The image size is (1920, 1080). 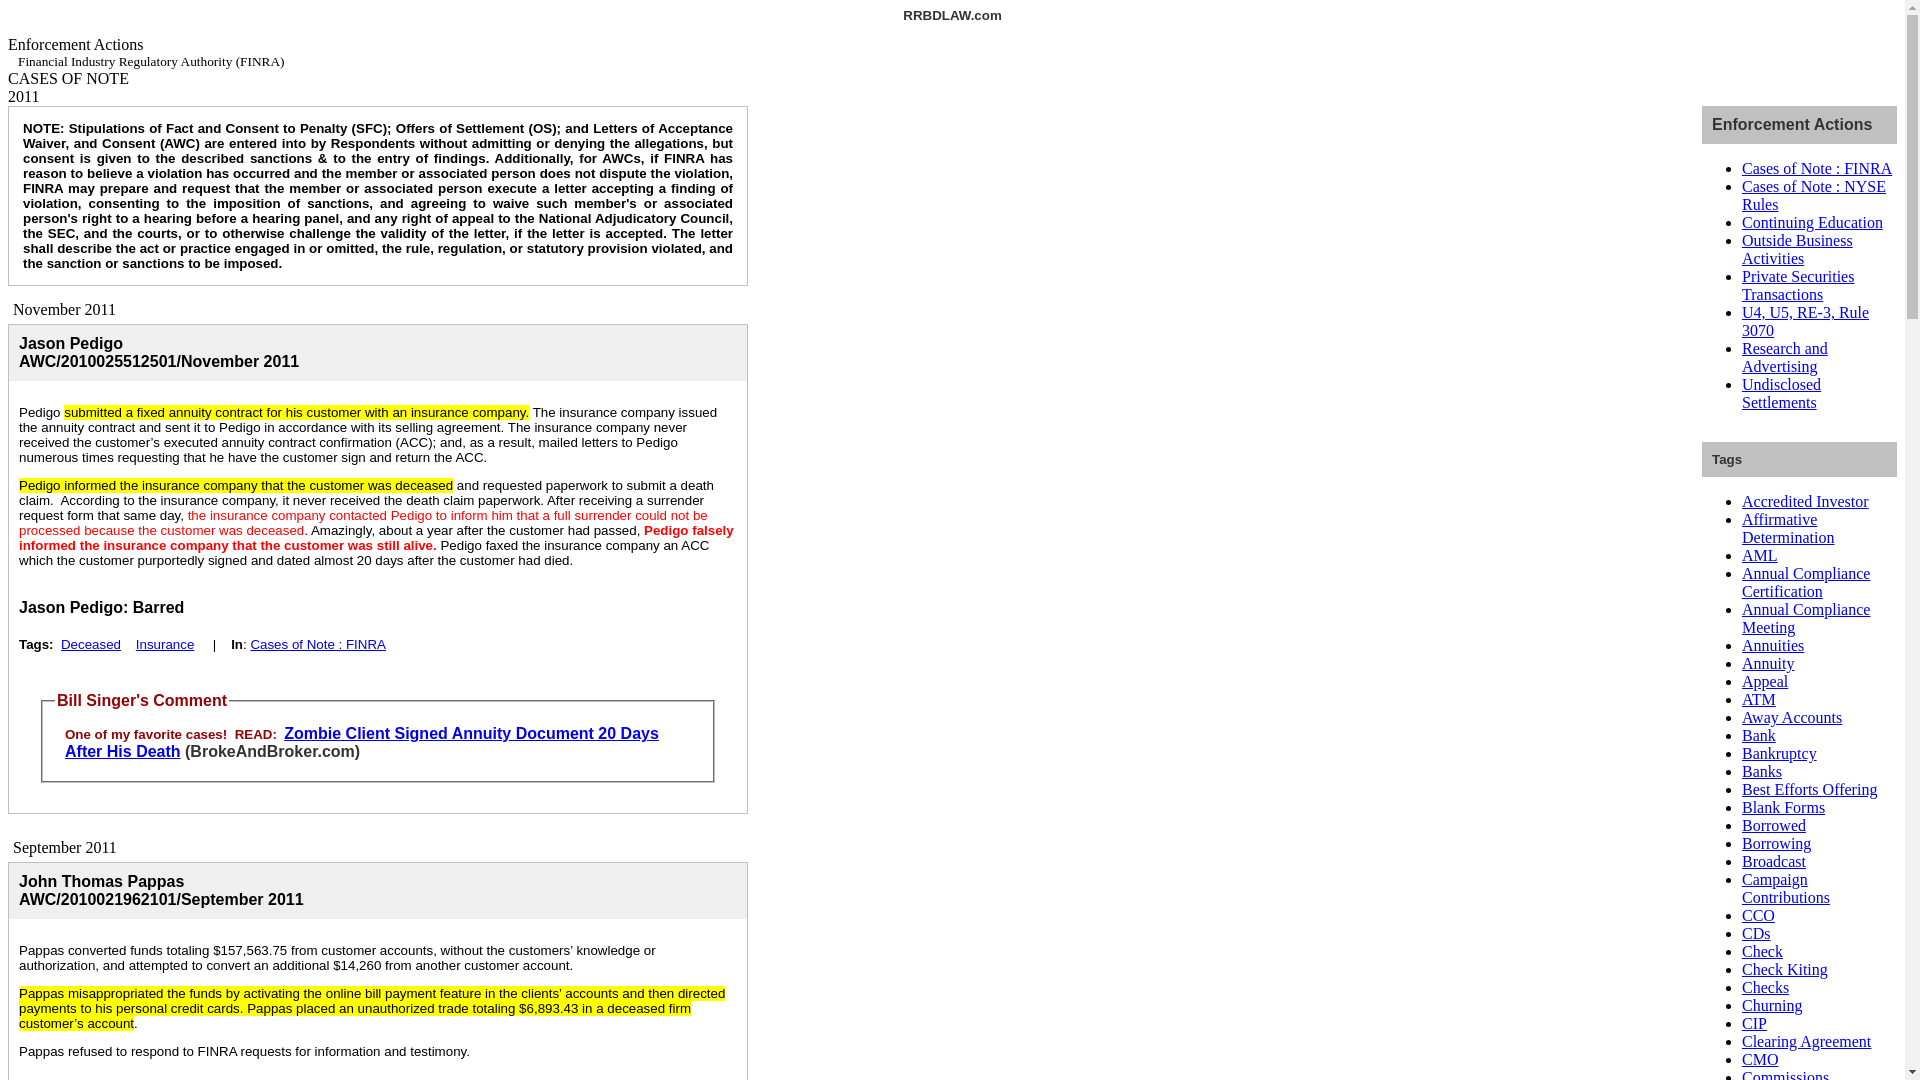 I want to click on AML, so click(x=1759, y=554).